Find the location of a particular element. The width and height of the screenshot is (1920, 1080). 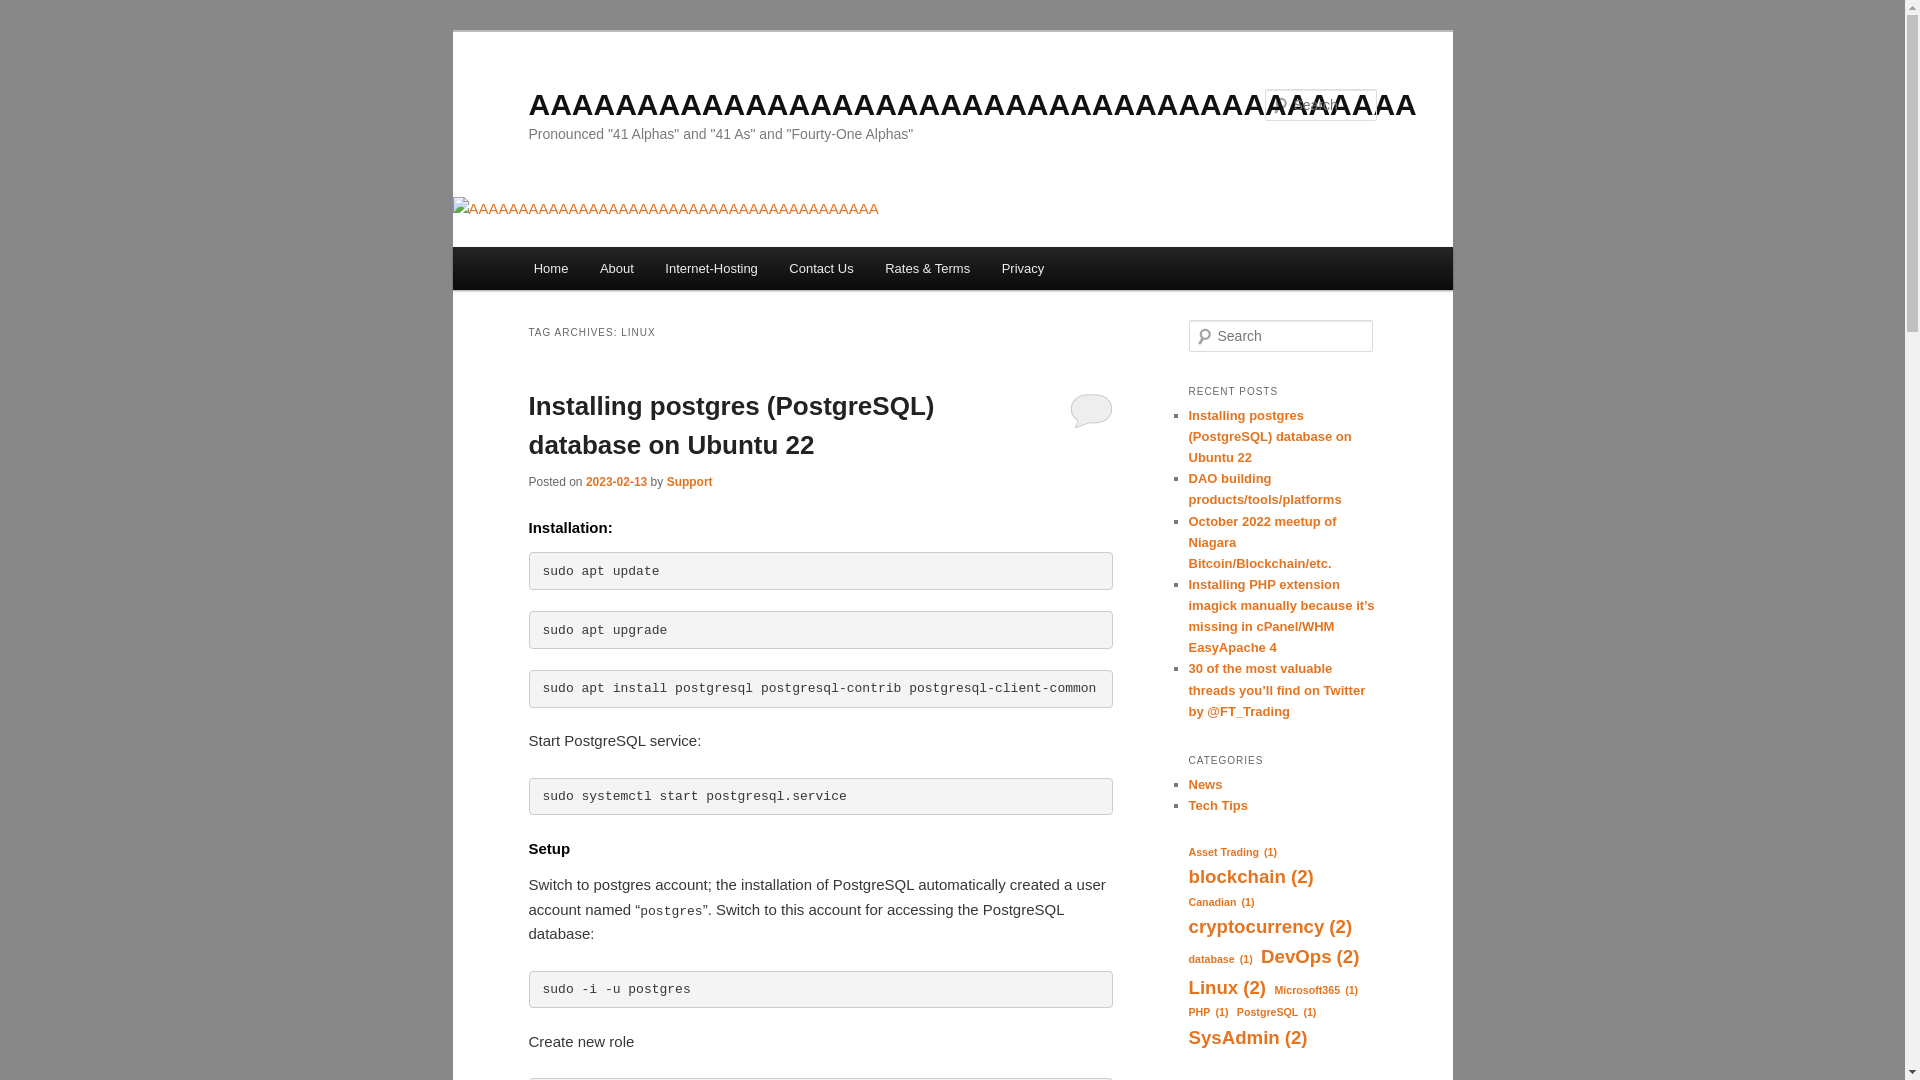

blockchain (2) is located at coordinates (1250, 877).